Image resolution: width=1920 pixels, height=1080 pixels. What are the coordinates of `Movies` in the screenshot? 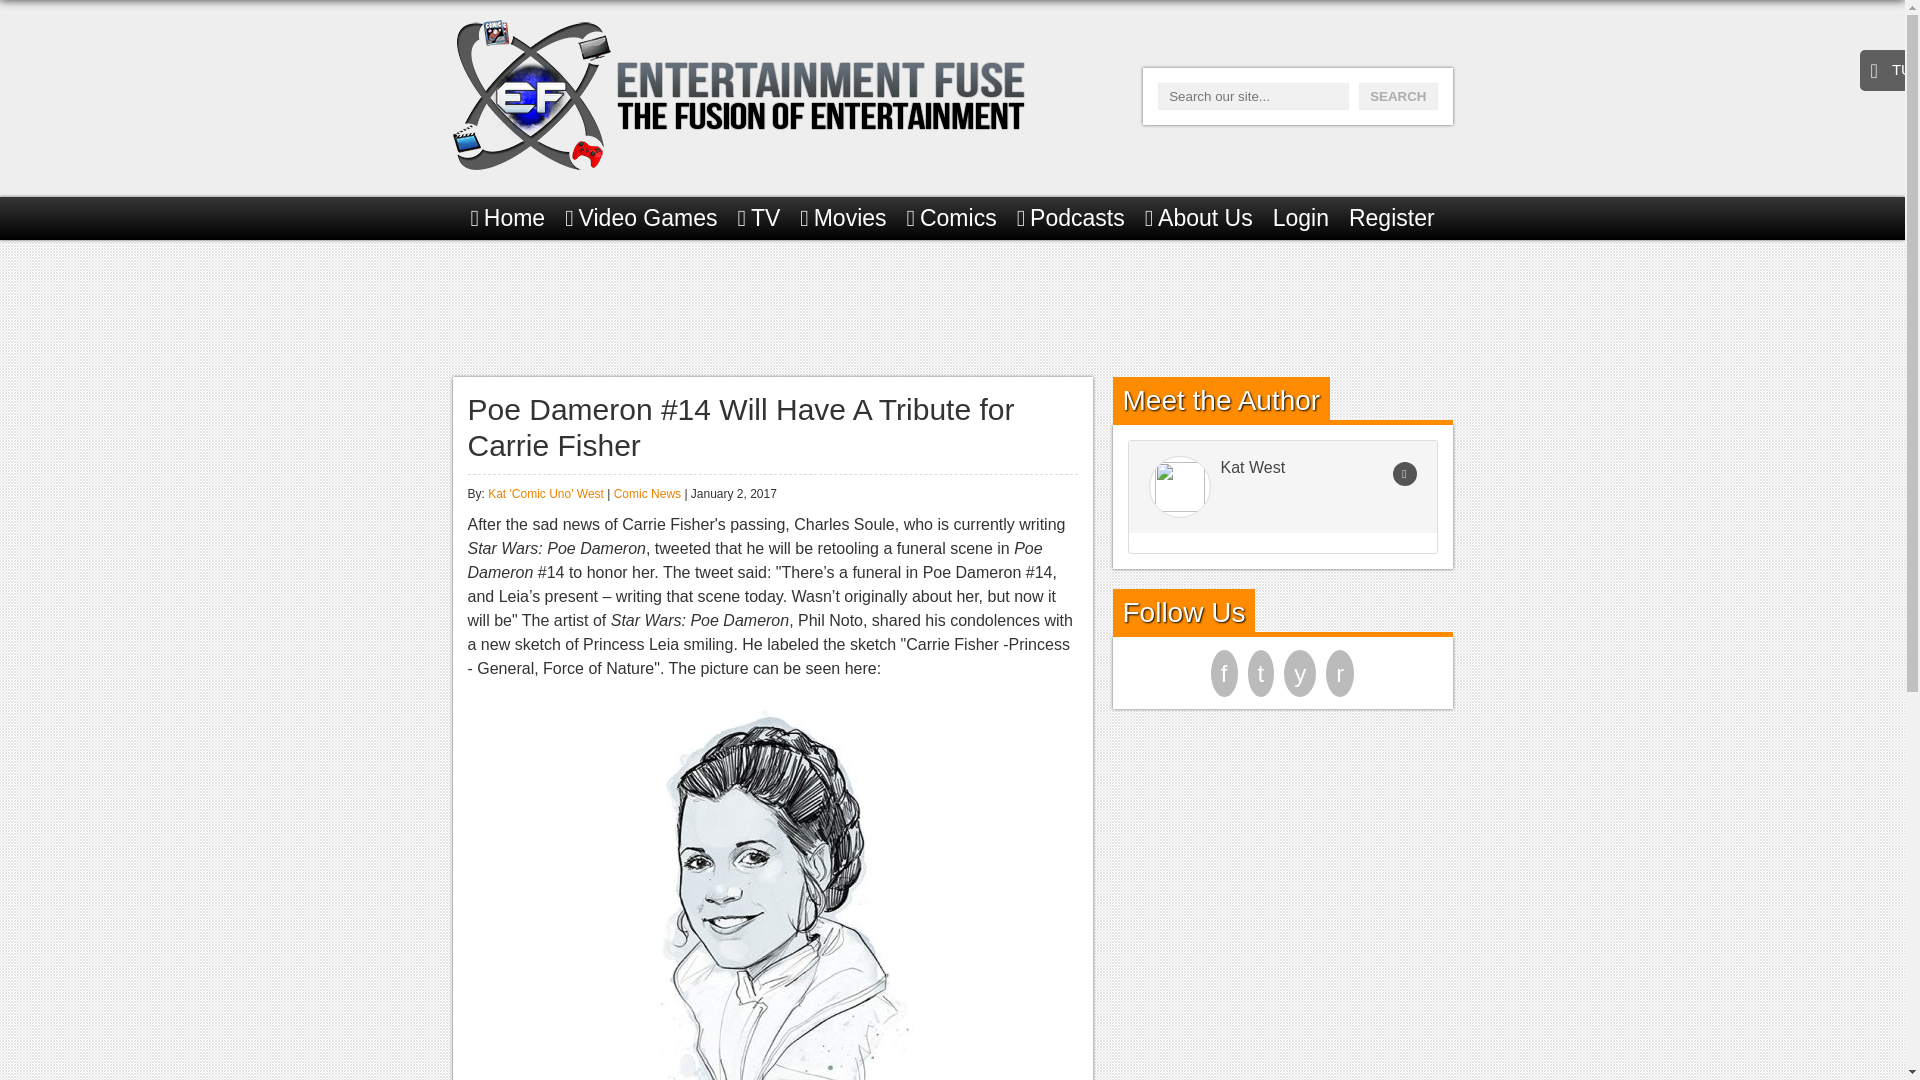 It's located at (842, 218).